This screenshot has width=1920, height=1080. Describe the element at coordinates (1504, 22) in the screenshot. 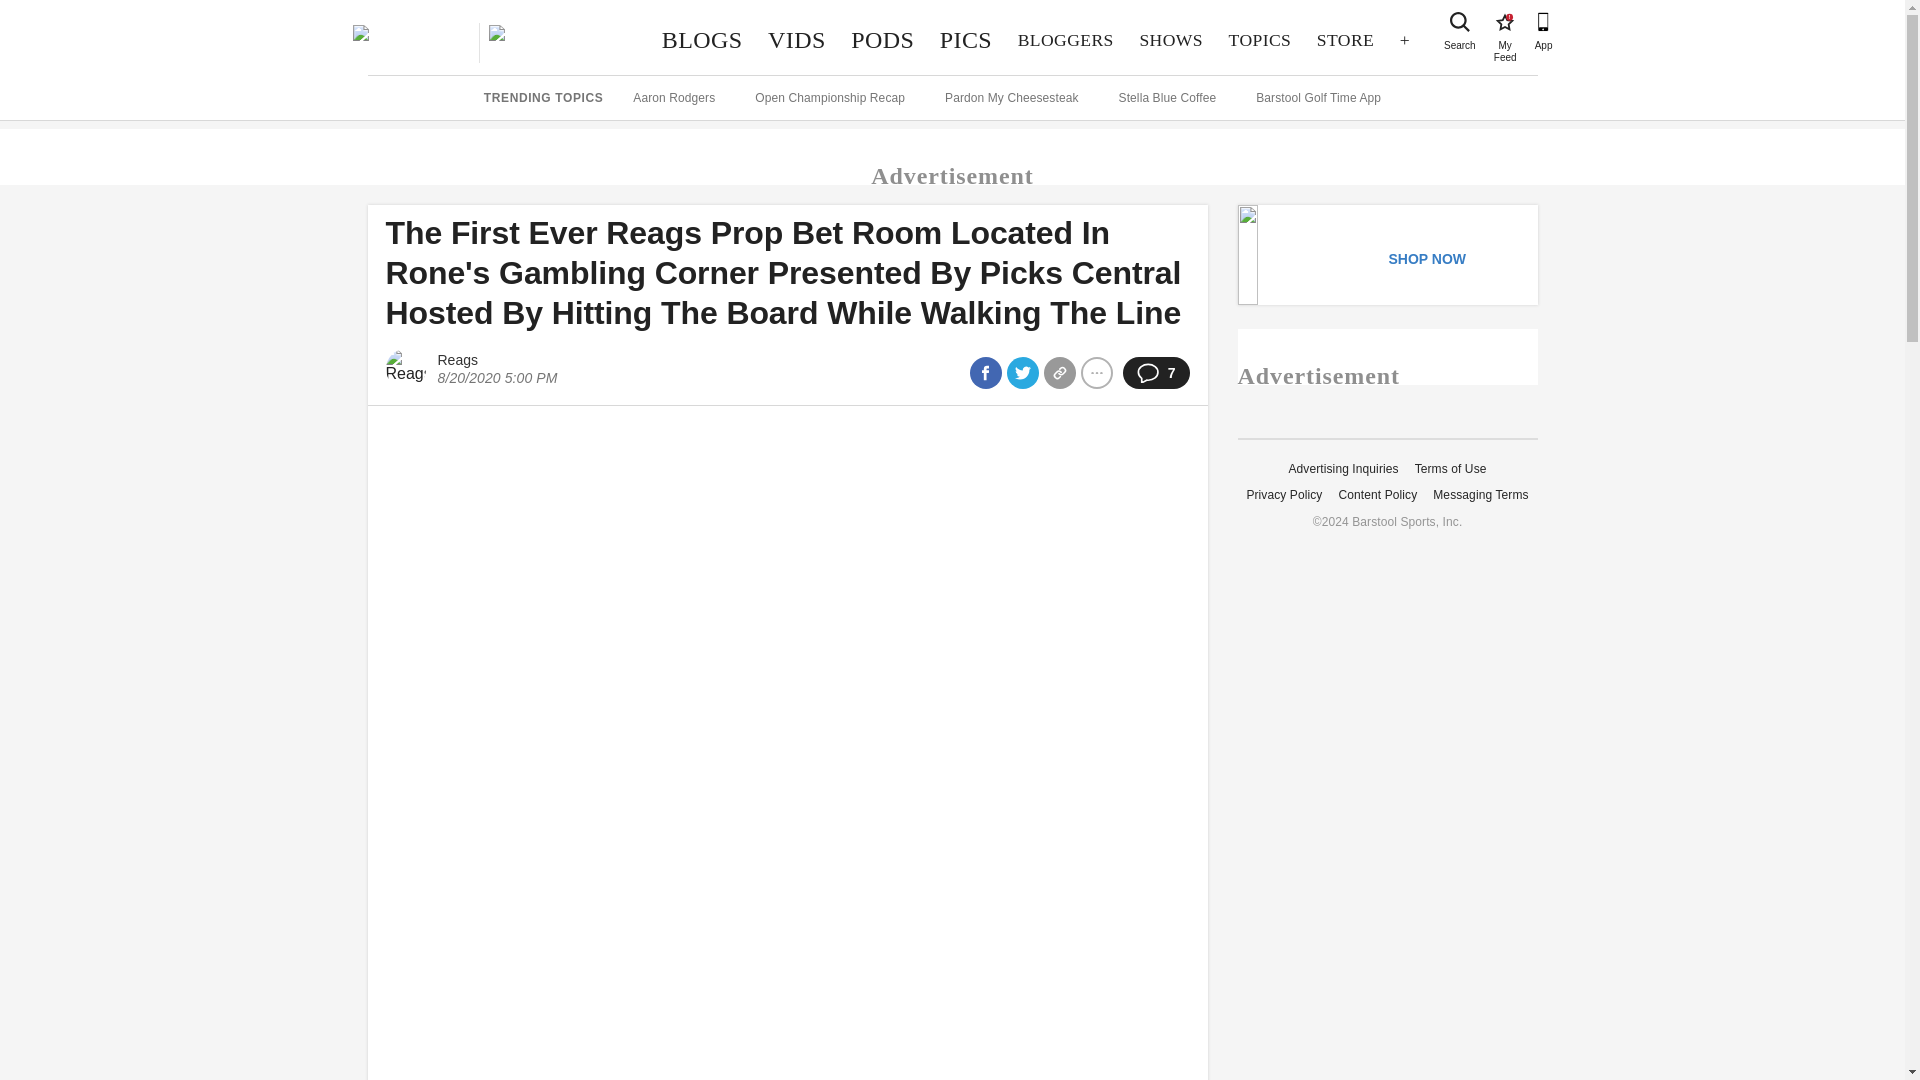

I see `STORE` at that location.